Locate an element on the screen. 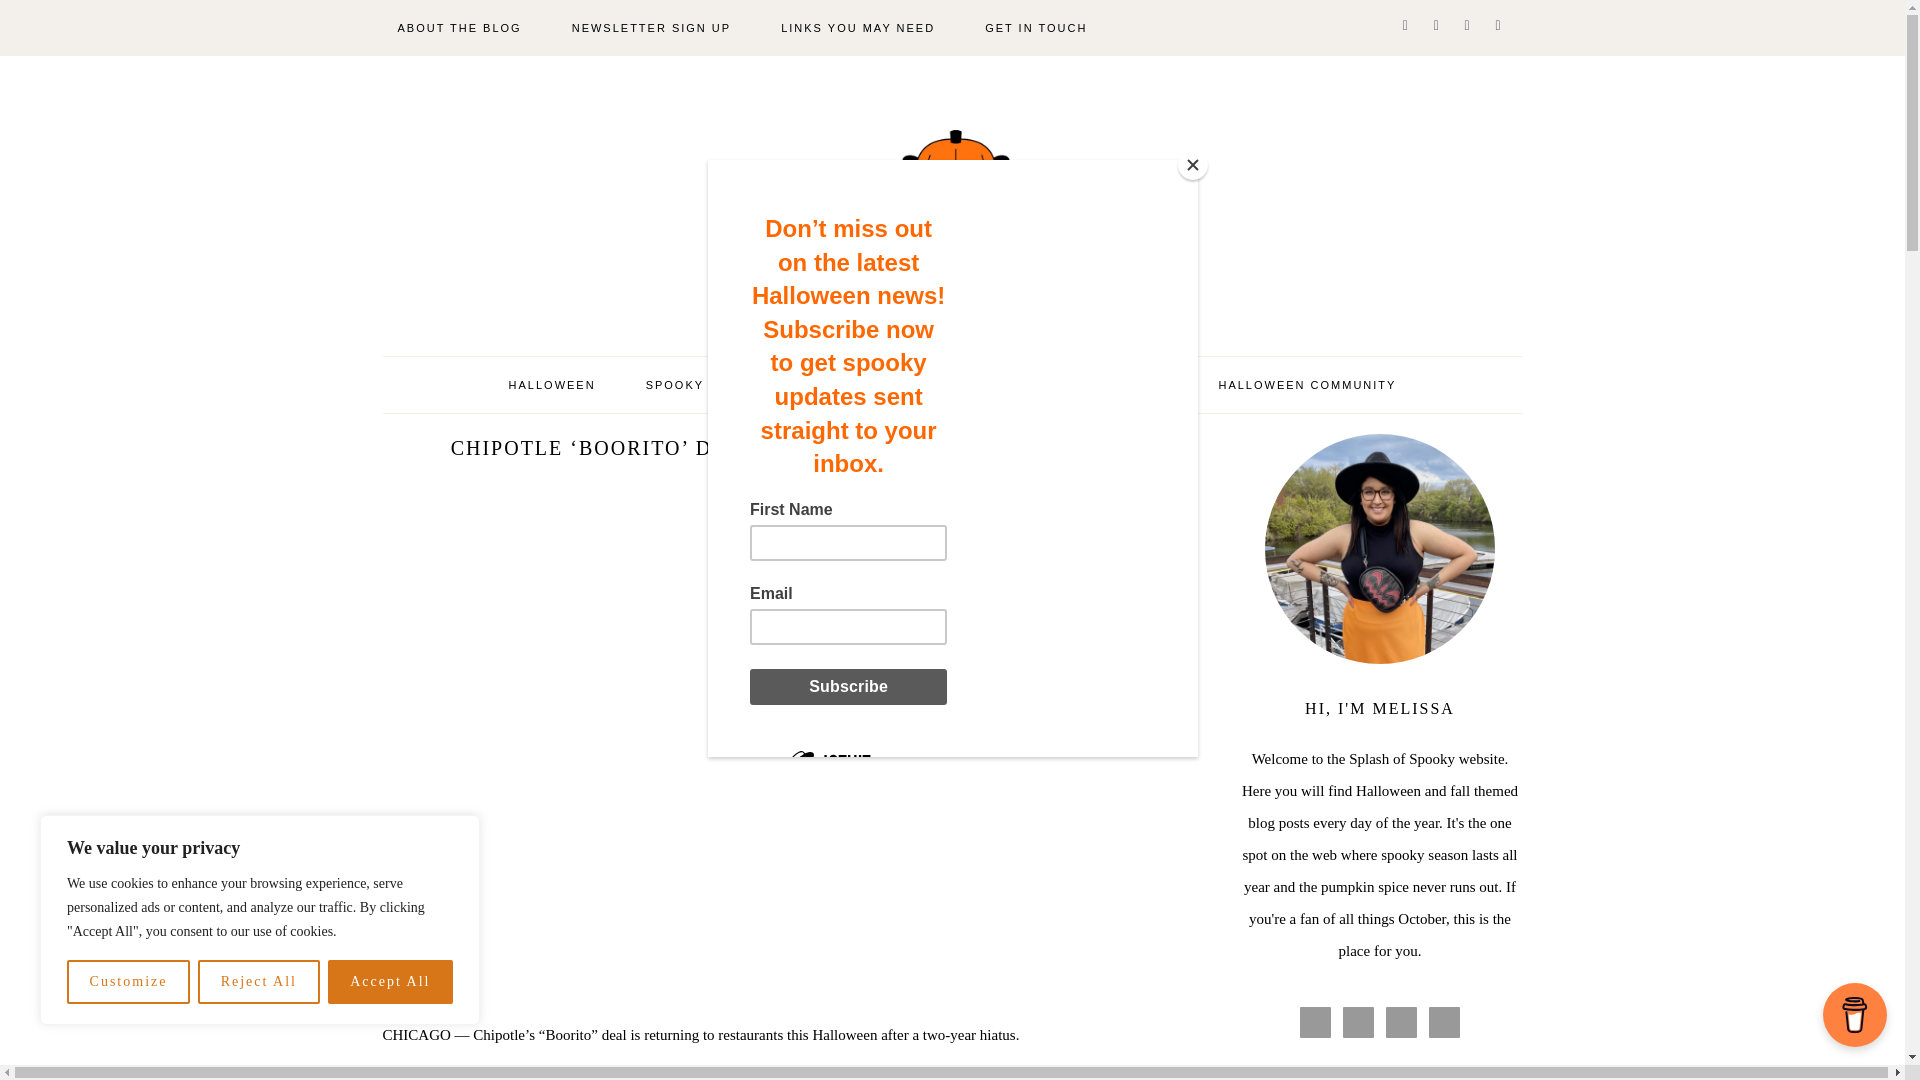 This screenshot has width=1920, height=1080. Customize is located at coordinates (128, 982).